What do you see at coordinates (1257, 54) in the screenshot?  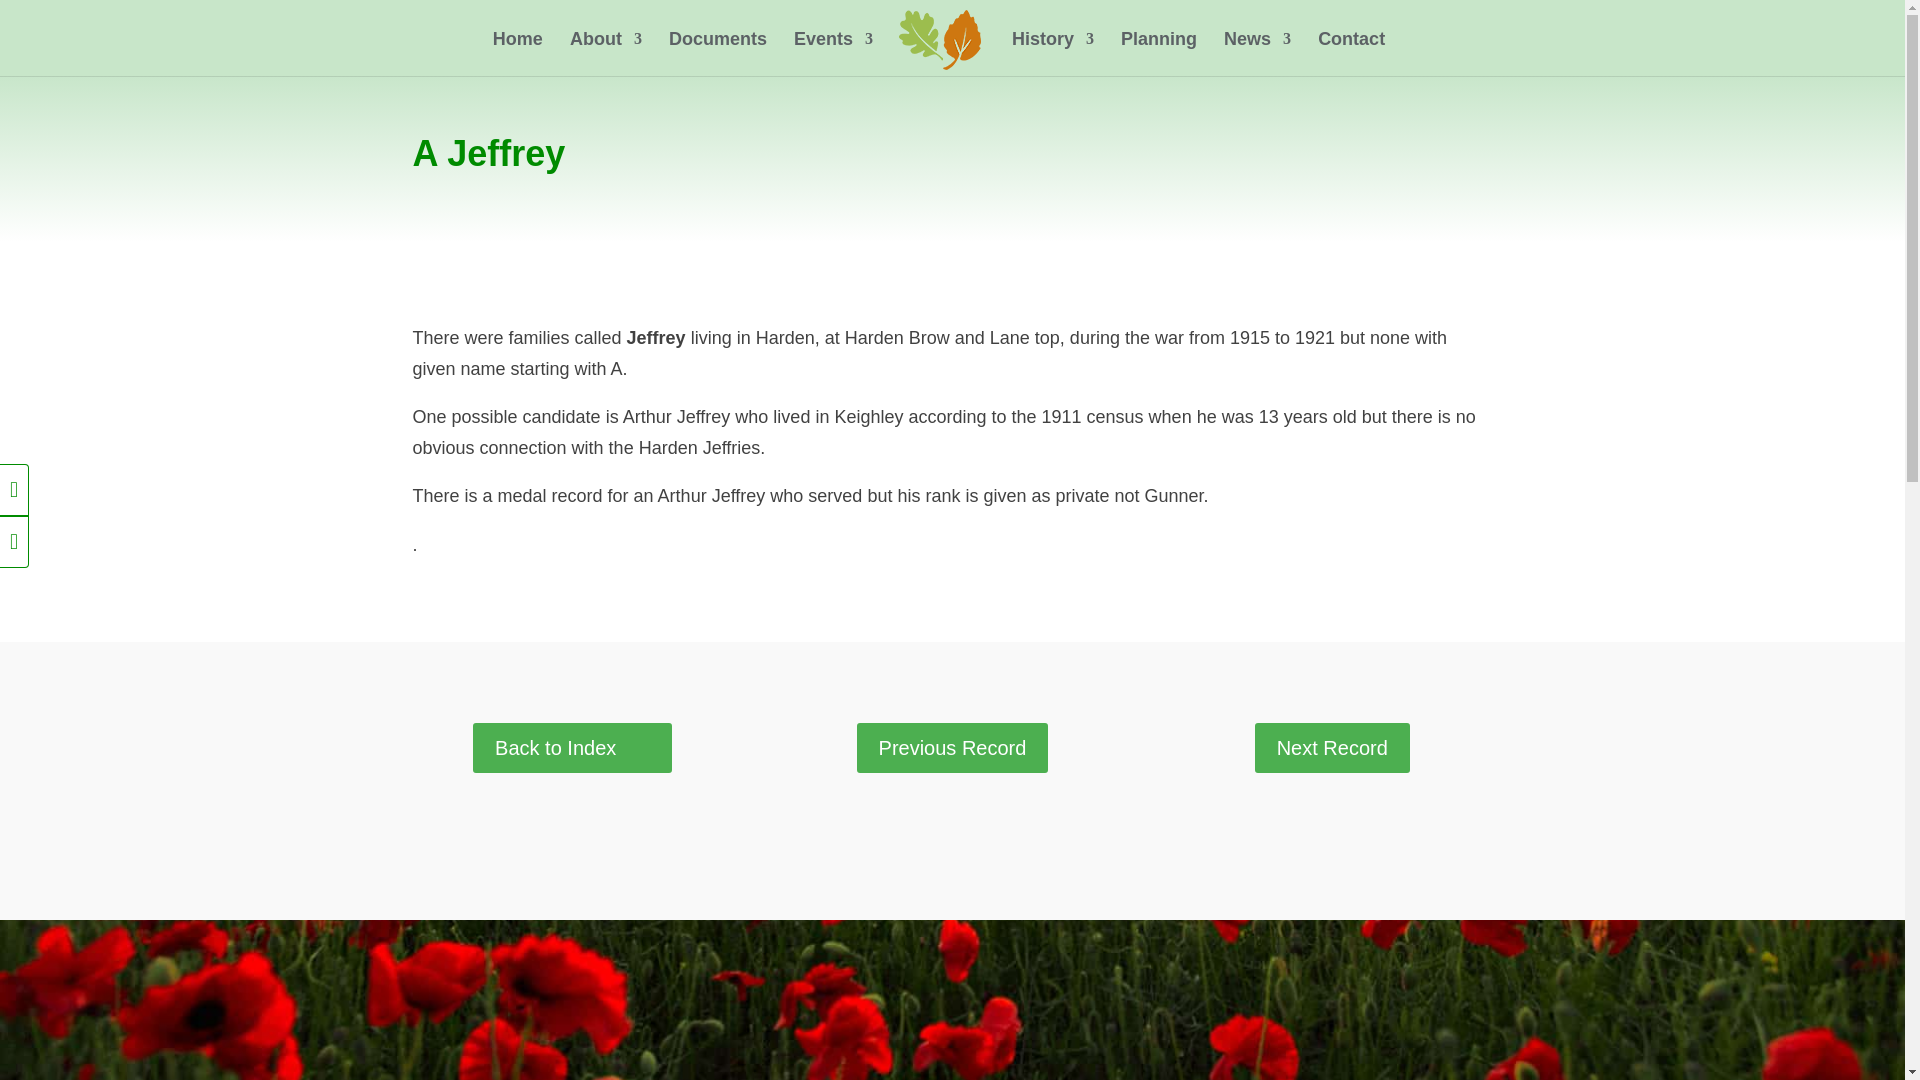 I see `News` at bounding box center [1257, 54].